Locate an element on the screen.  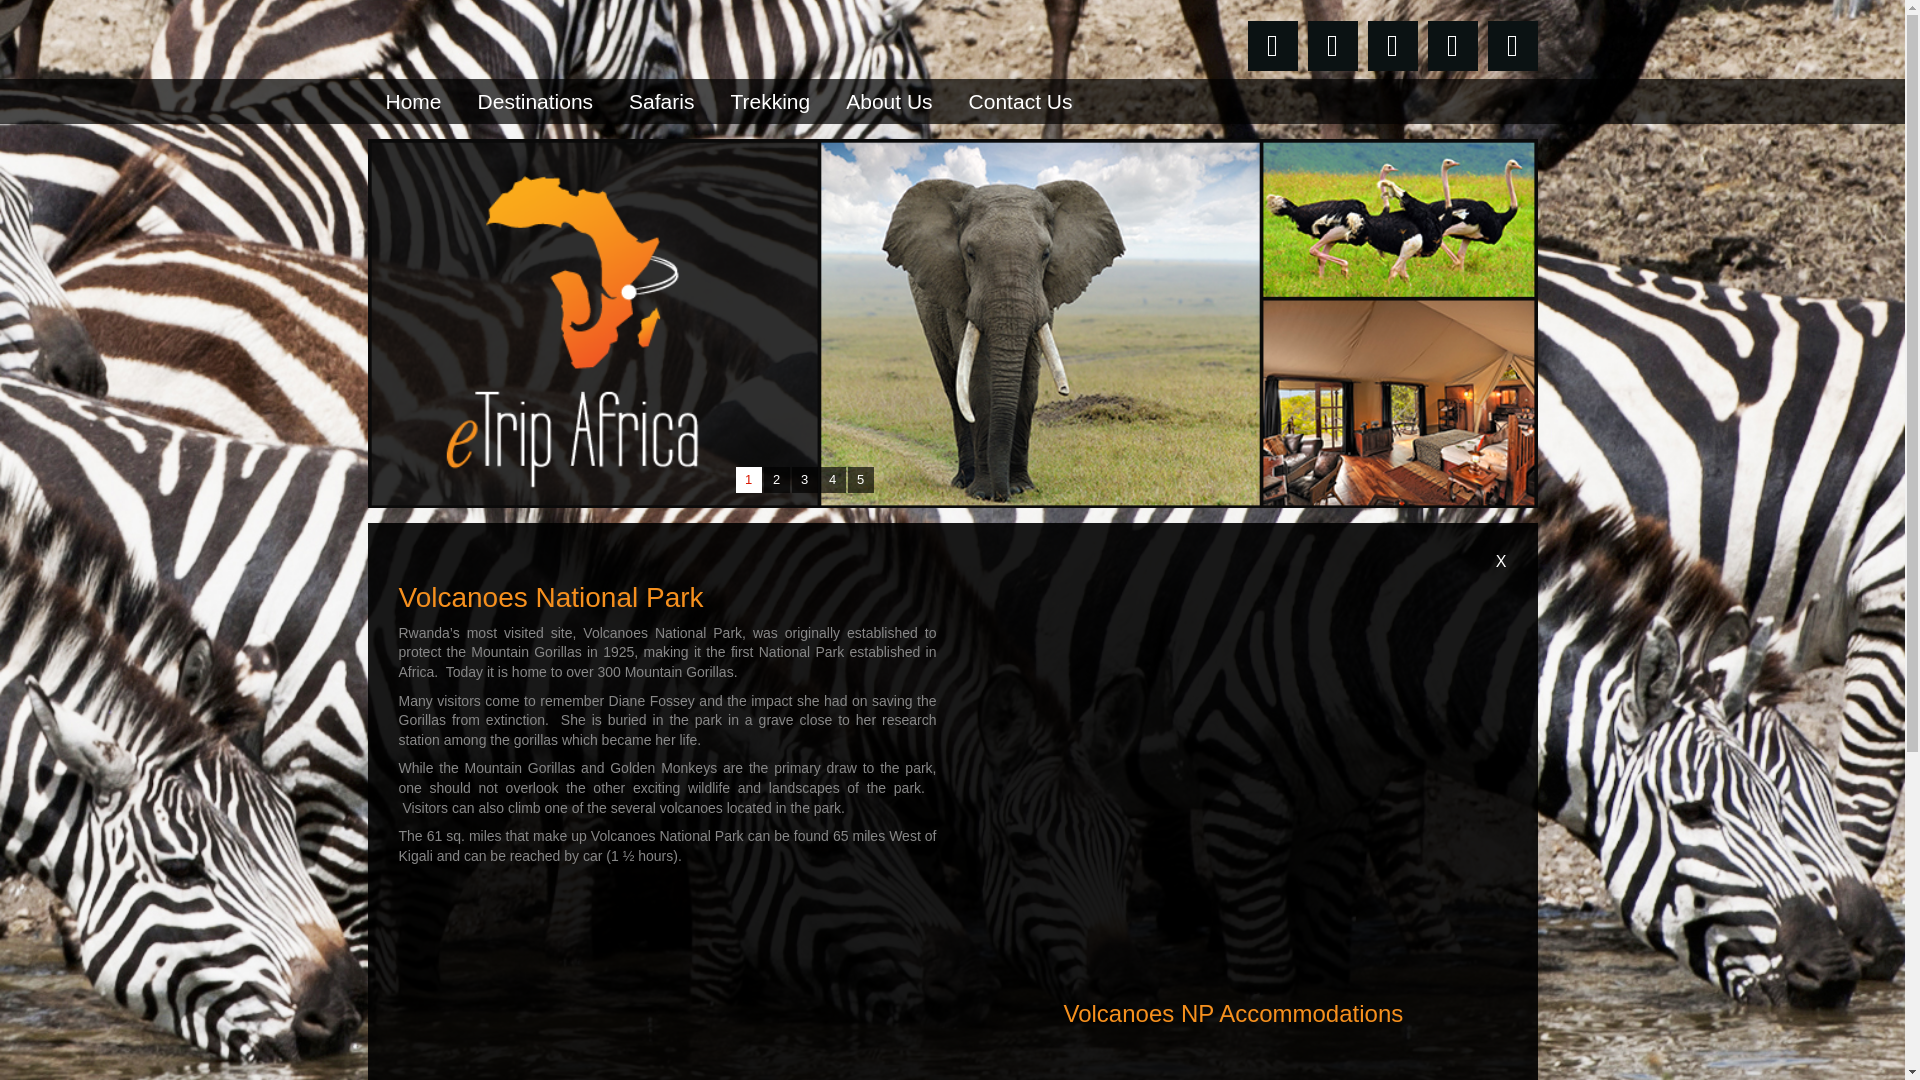
1 is located at coordinates (748, 479).